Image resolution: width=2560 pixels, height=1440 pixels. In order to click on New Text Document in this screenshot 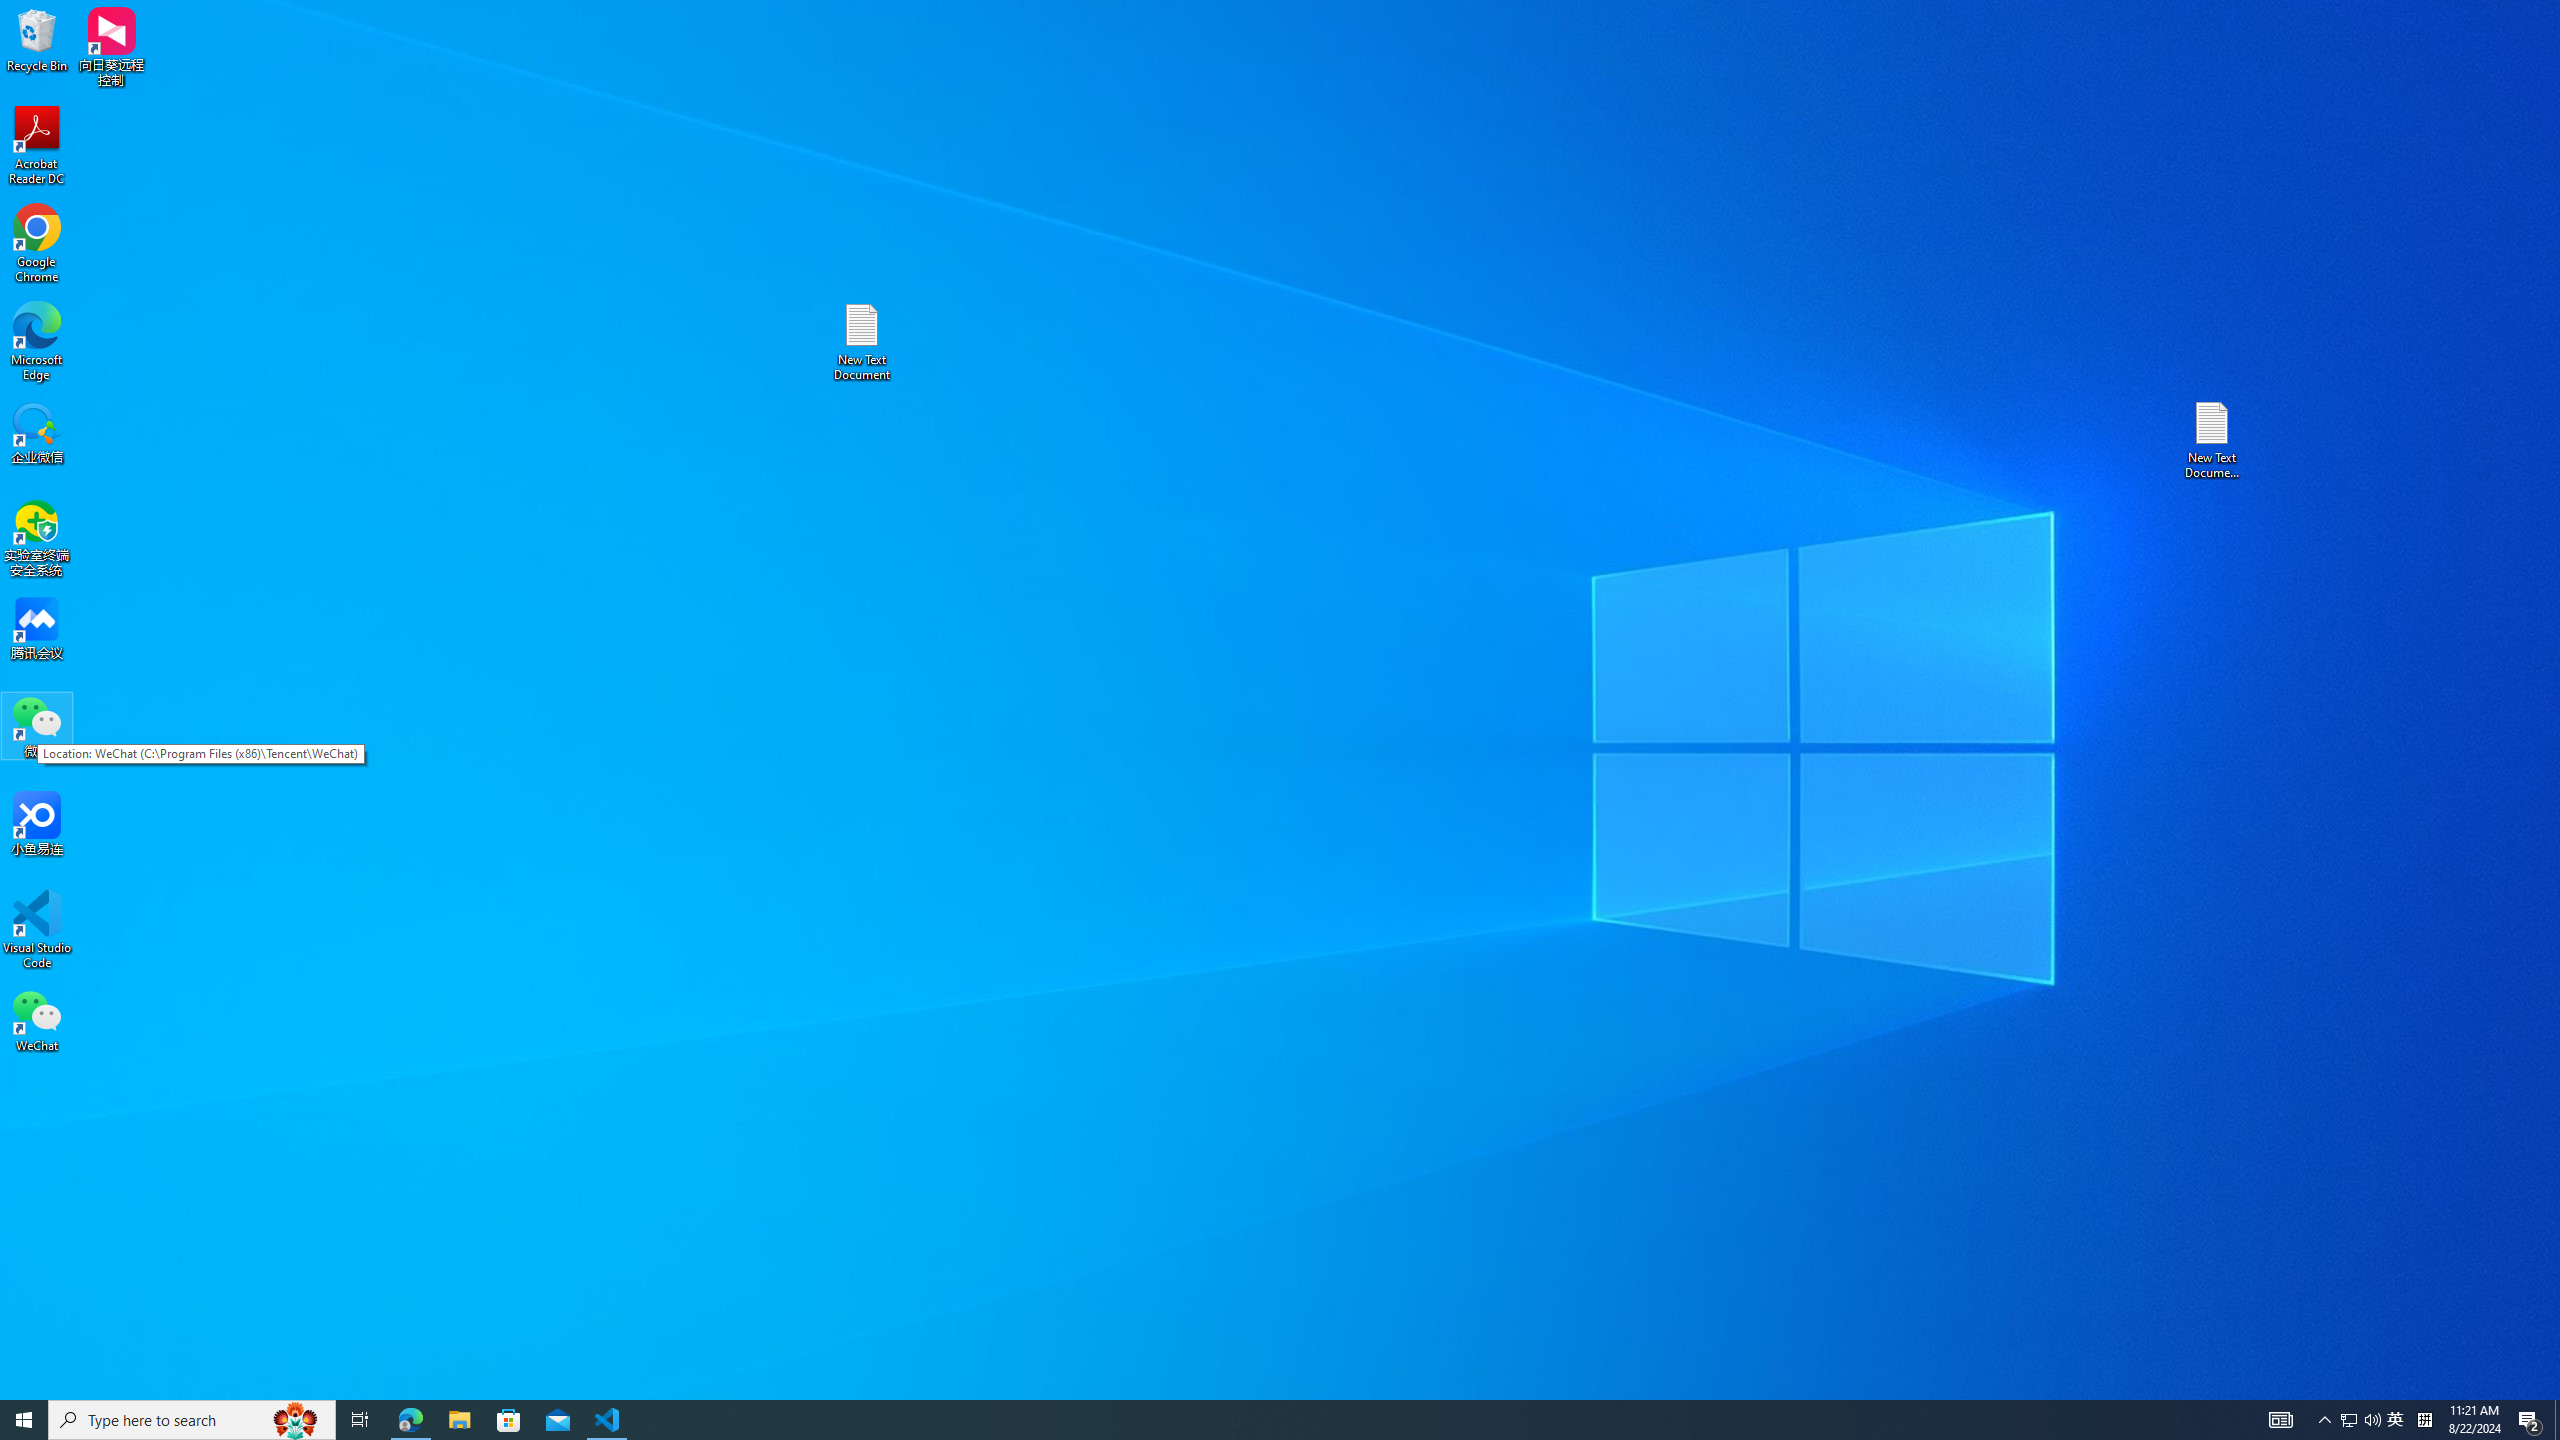, I will do `click(861, 342)`.